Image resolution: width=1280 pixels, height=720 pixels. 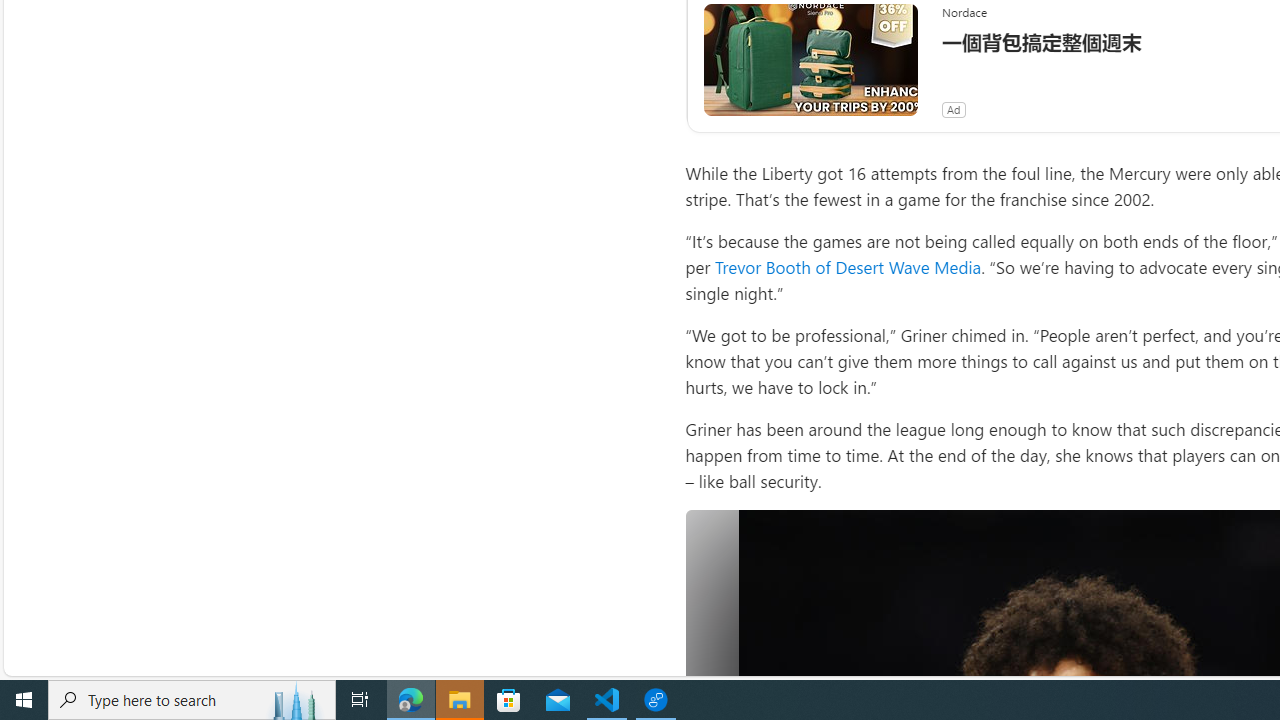 What do you see at coordinates (953, 110) in the screenshot?
I see `Ad` at bounding box center [953, 110].